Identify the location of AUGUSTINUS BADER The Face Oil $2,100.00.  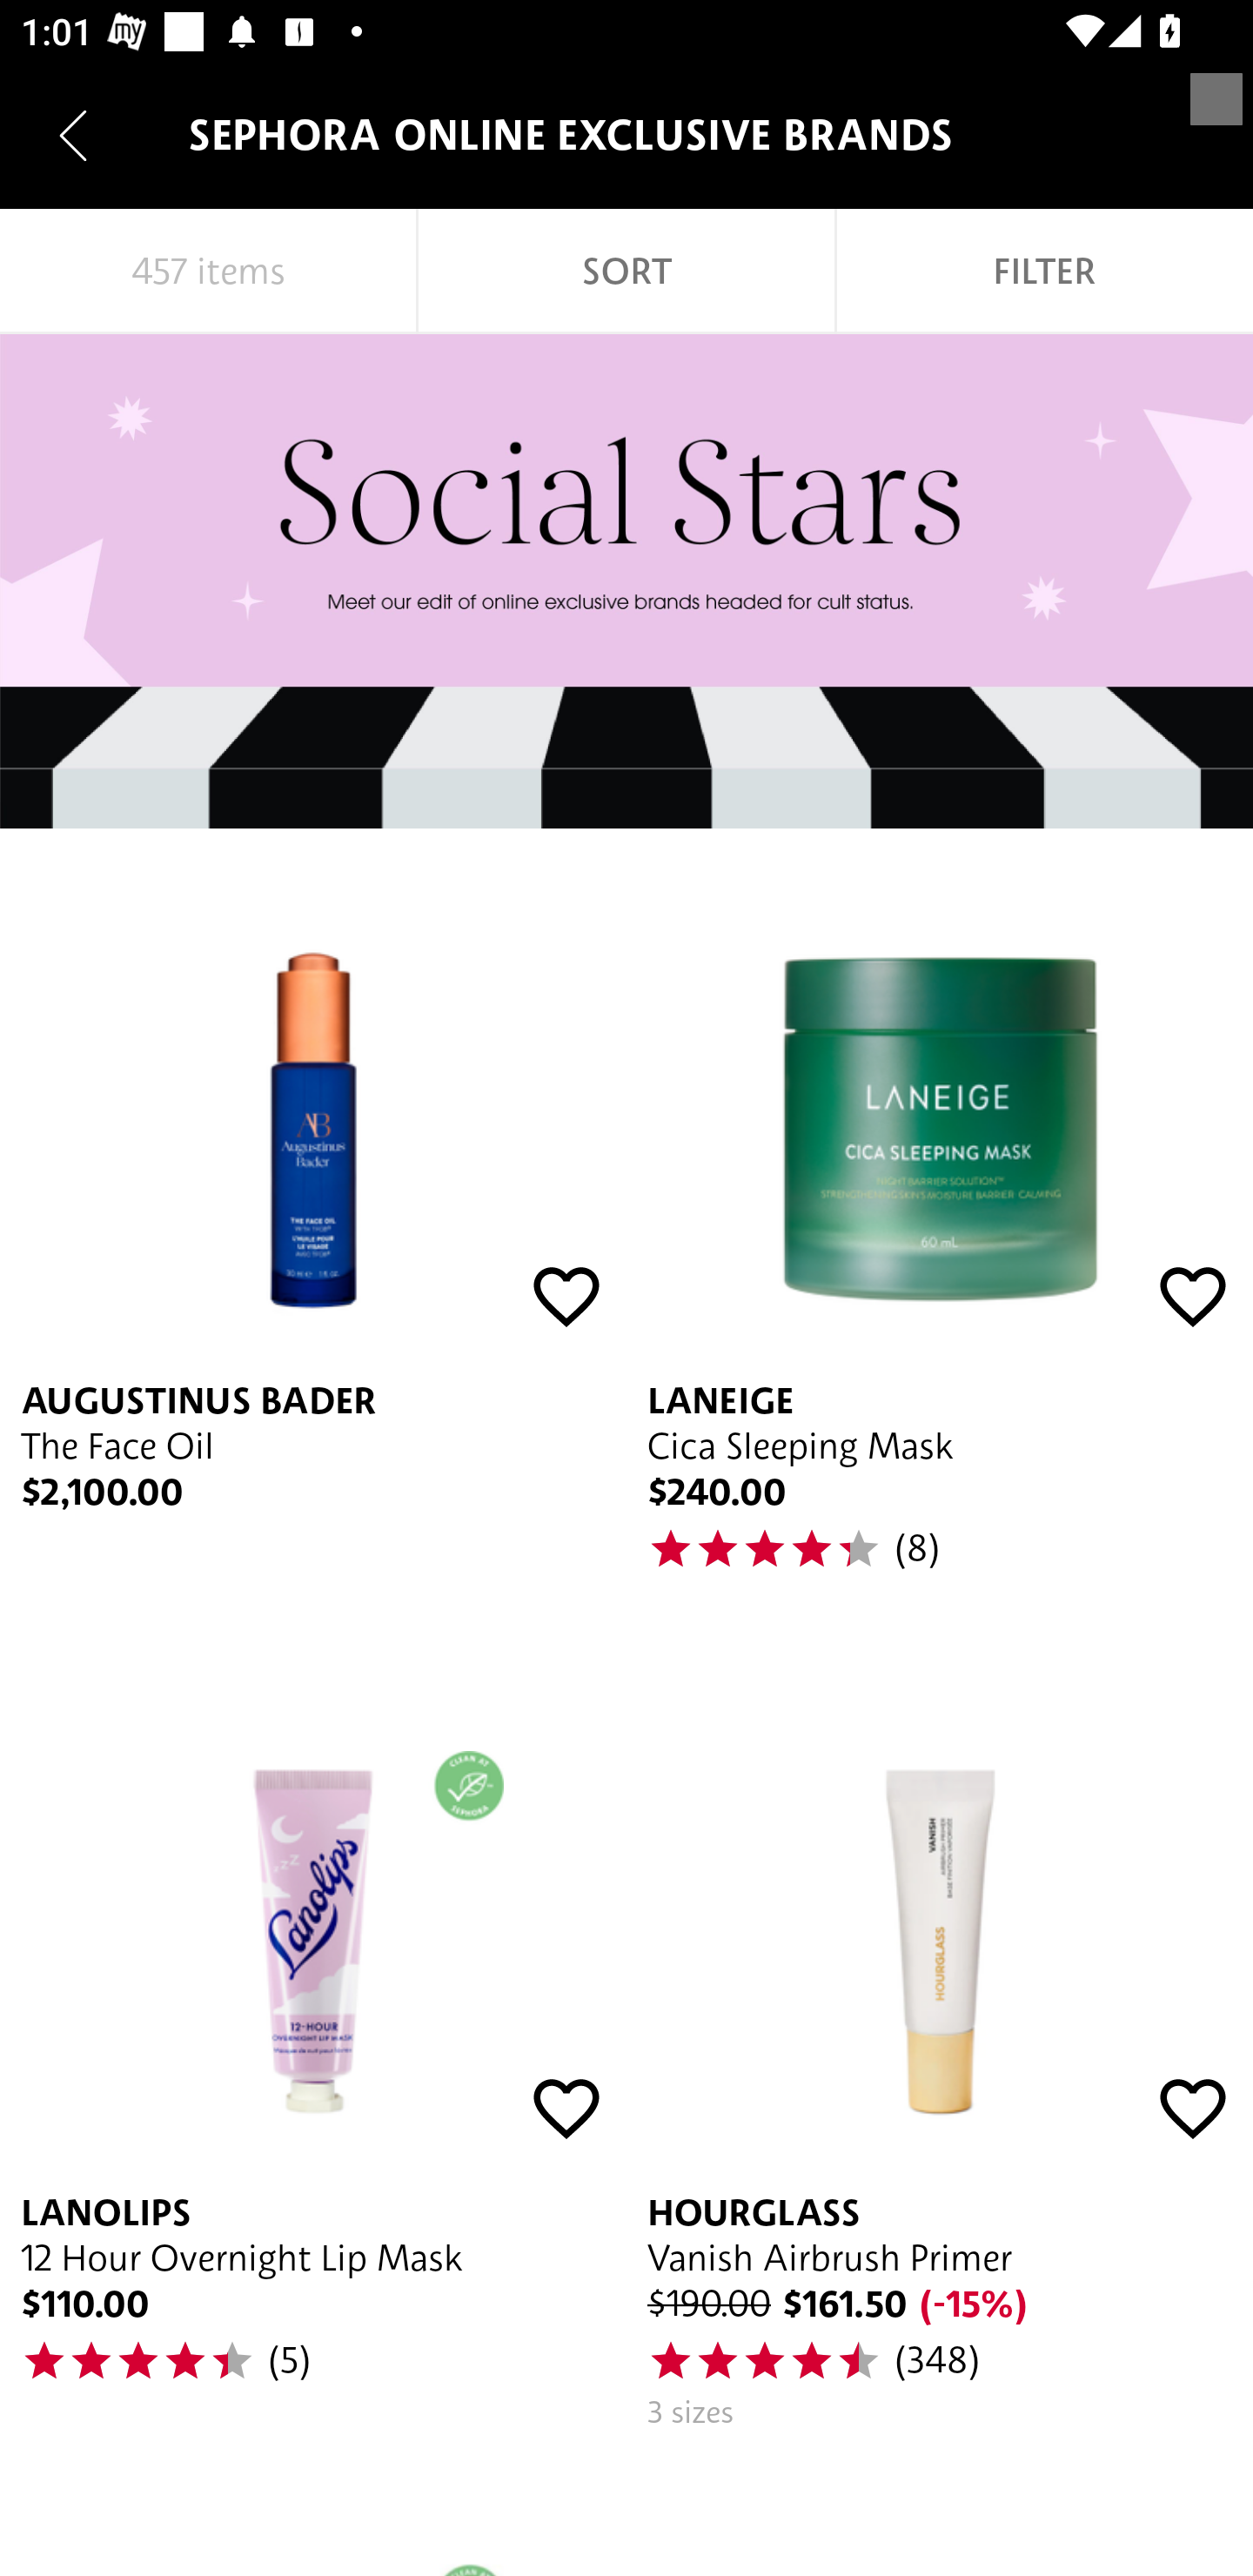
(313, 1235).